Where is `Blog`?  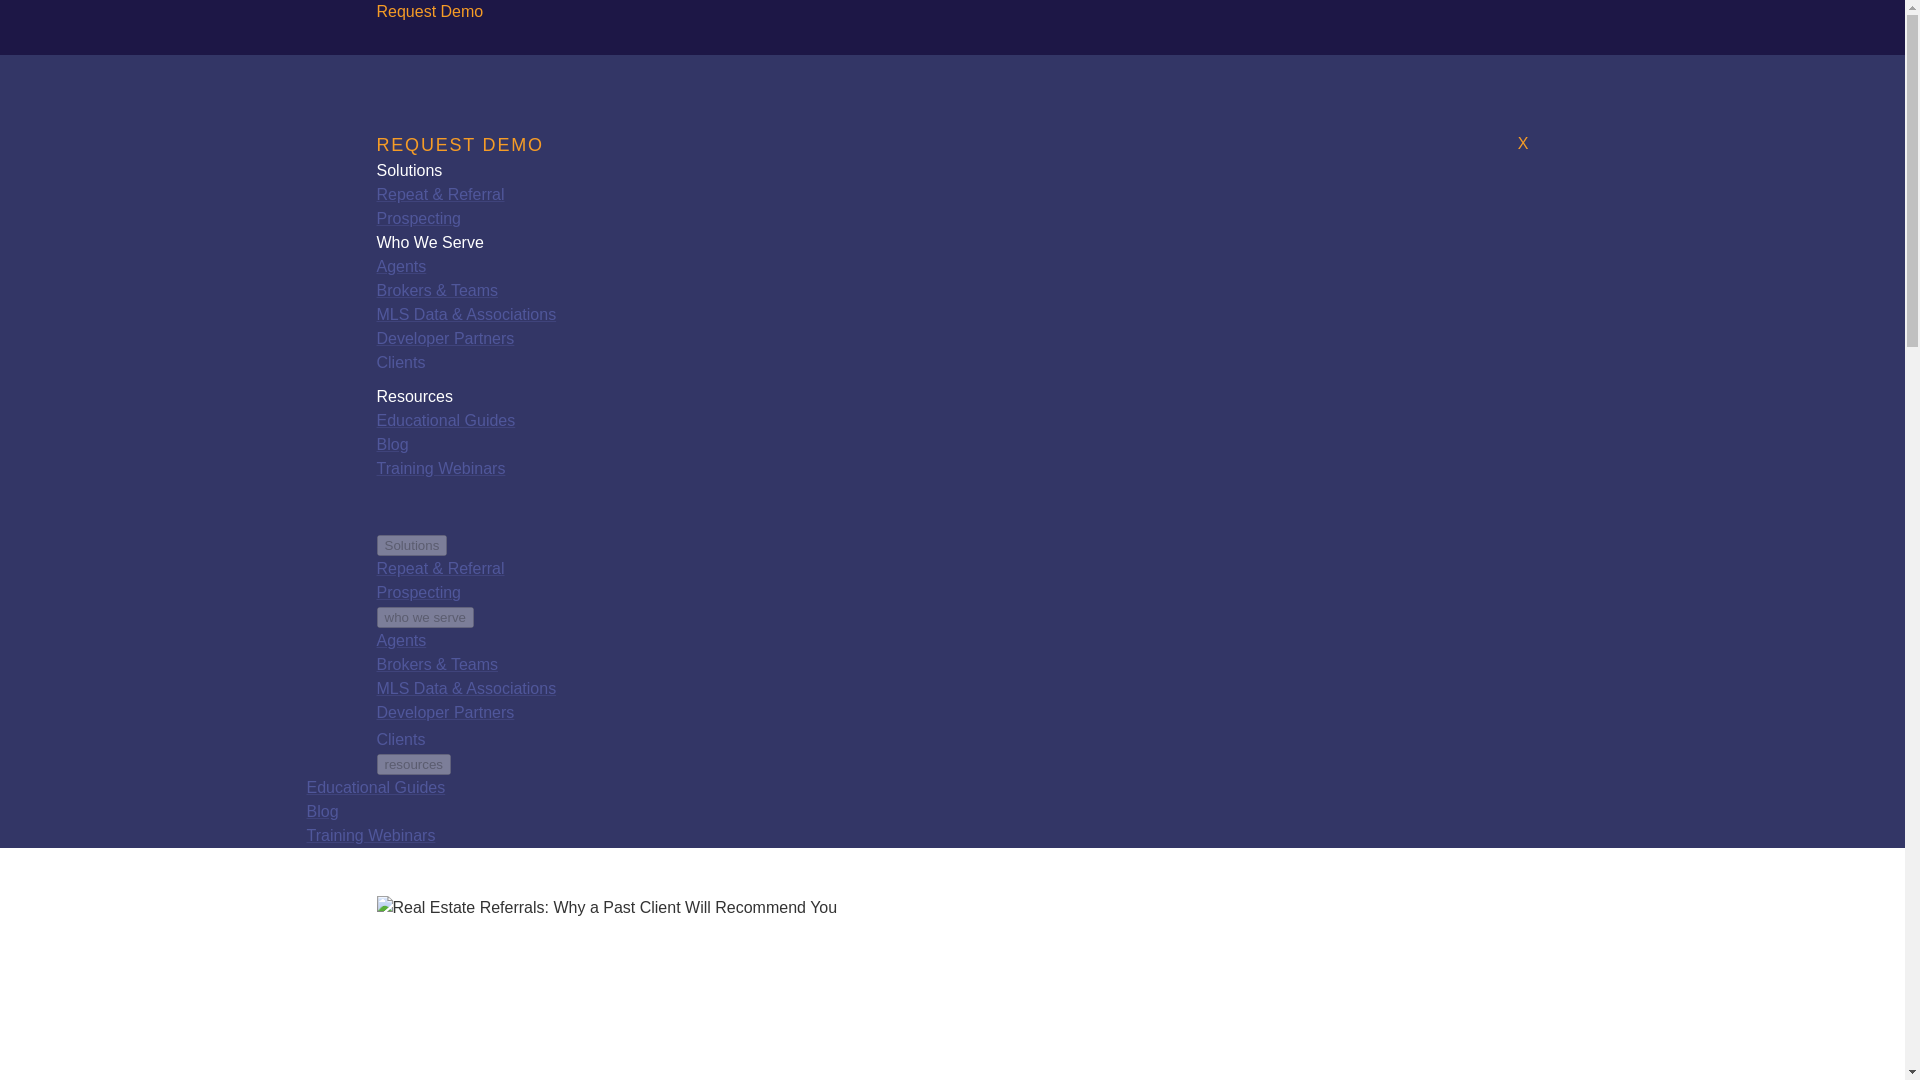
Blog is located at coordinates (321, 811).